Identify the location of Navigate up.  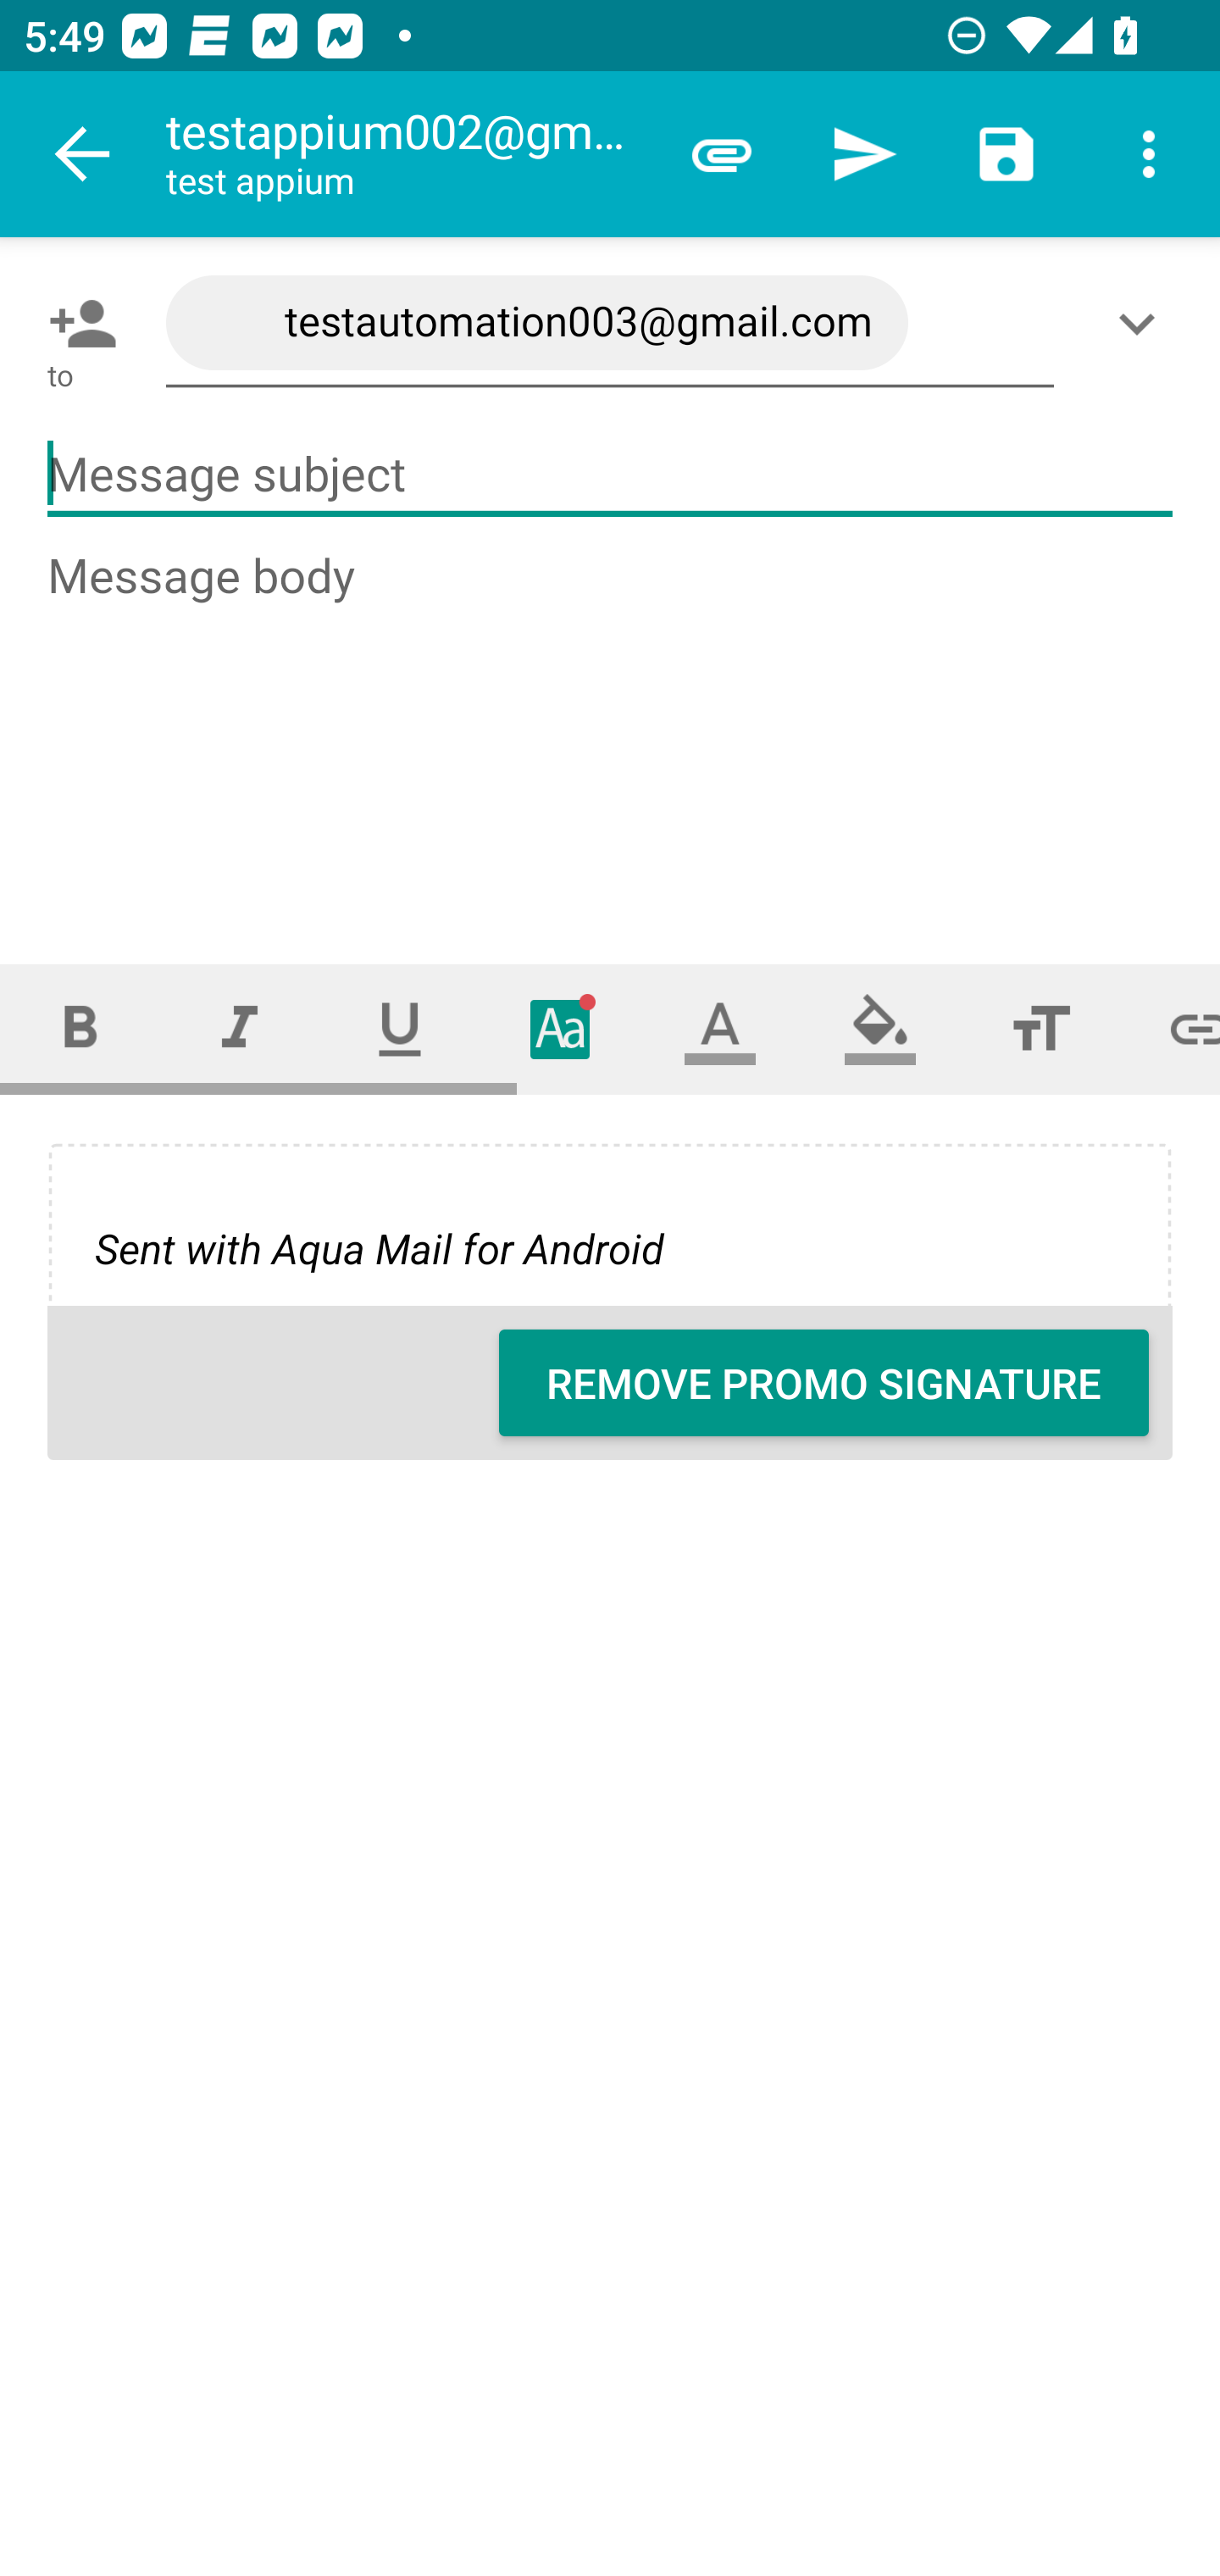
(83, 154).